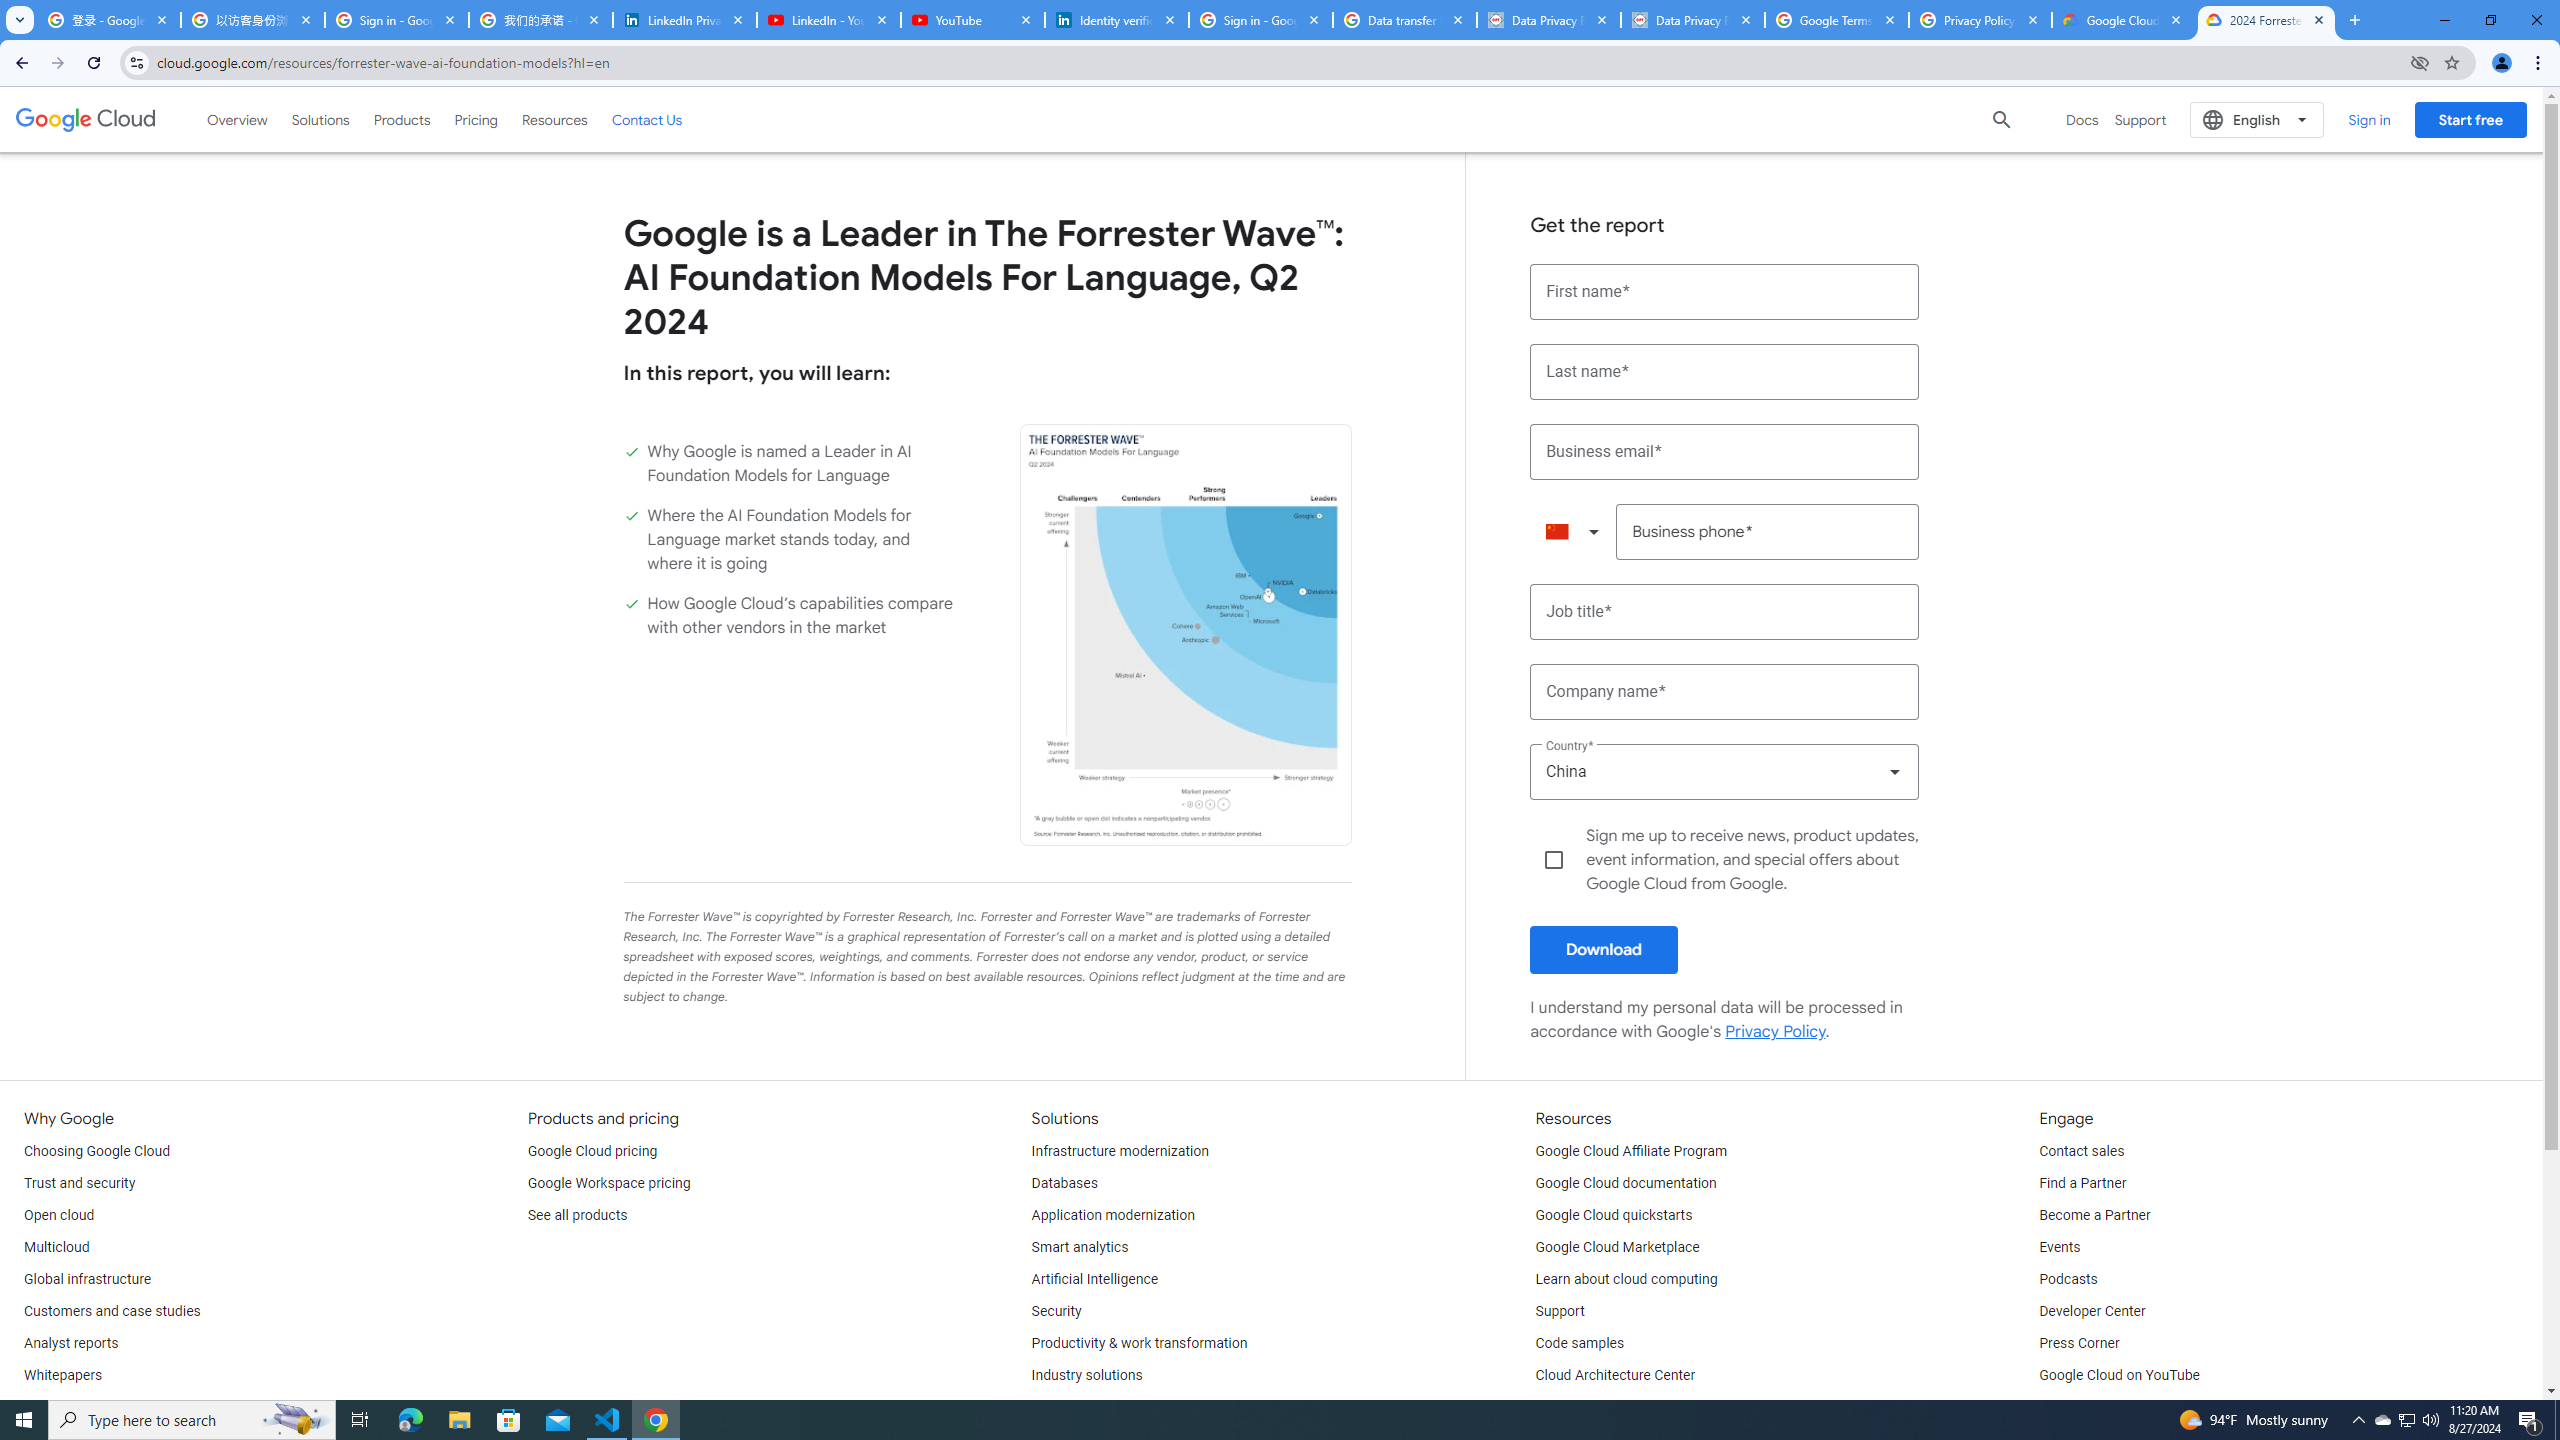 Image resolution: width=2560 pixels, height=1440 pixels. Describe the element at coordinates (1725, 772) in the screenshot. I see `Country China` at that location.